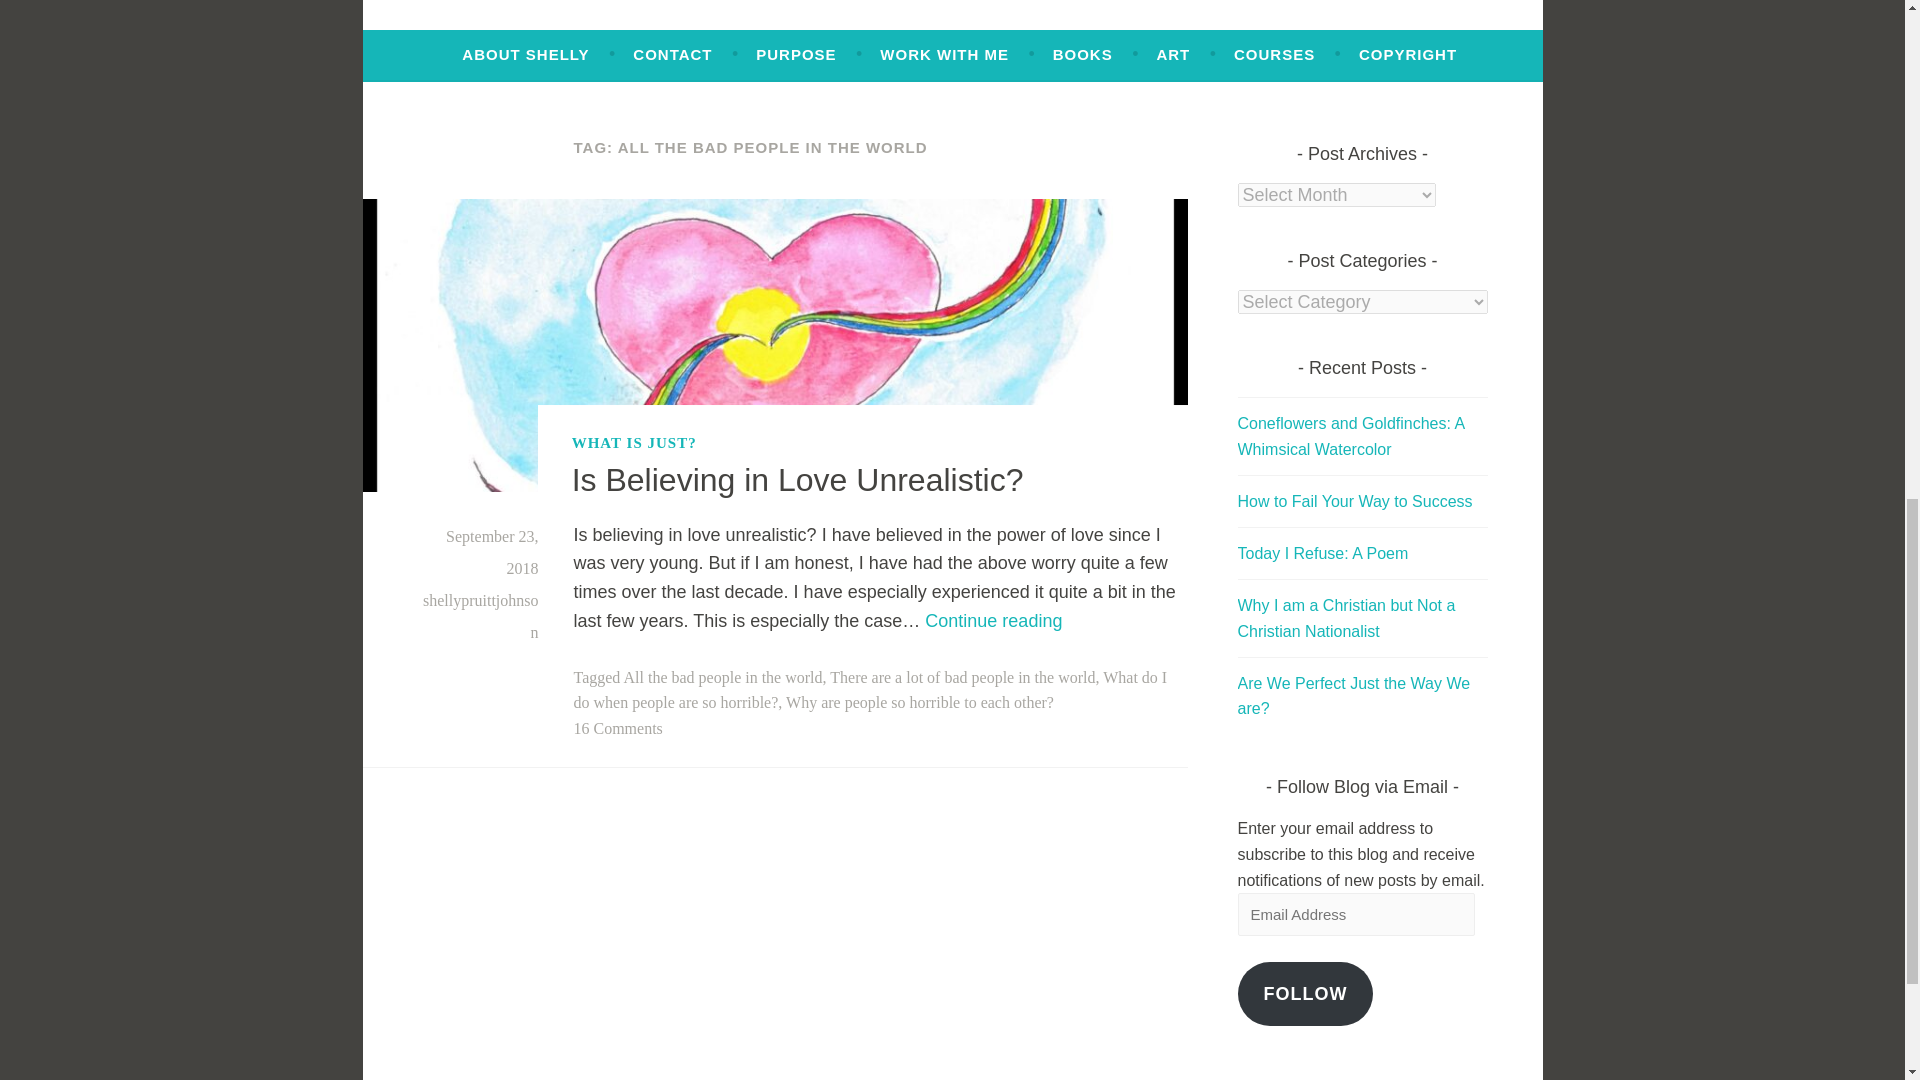 This screenshot has height=1080, width=1920. I want to click on FOLLOW, so click(993, 620).